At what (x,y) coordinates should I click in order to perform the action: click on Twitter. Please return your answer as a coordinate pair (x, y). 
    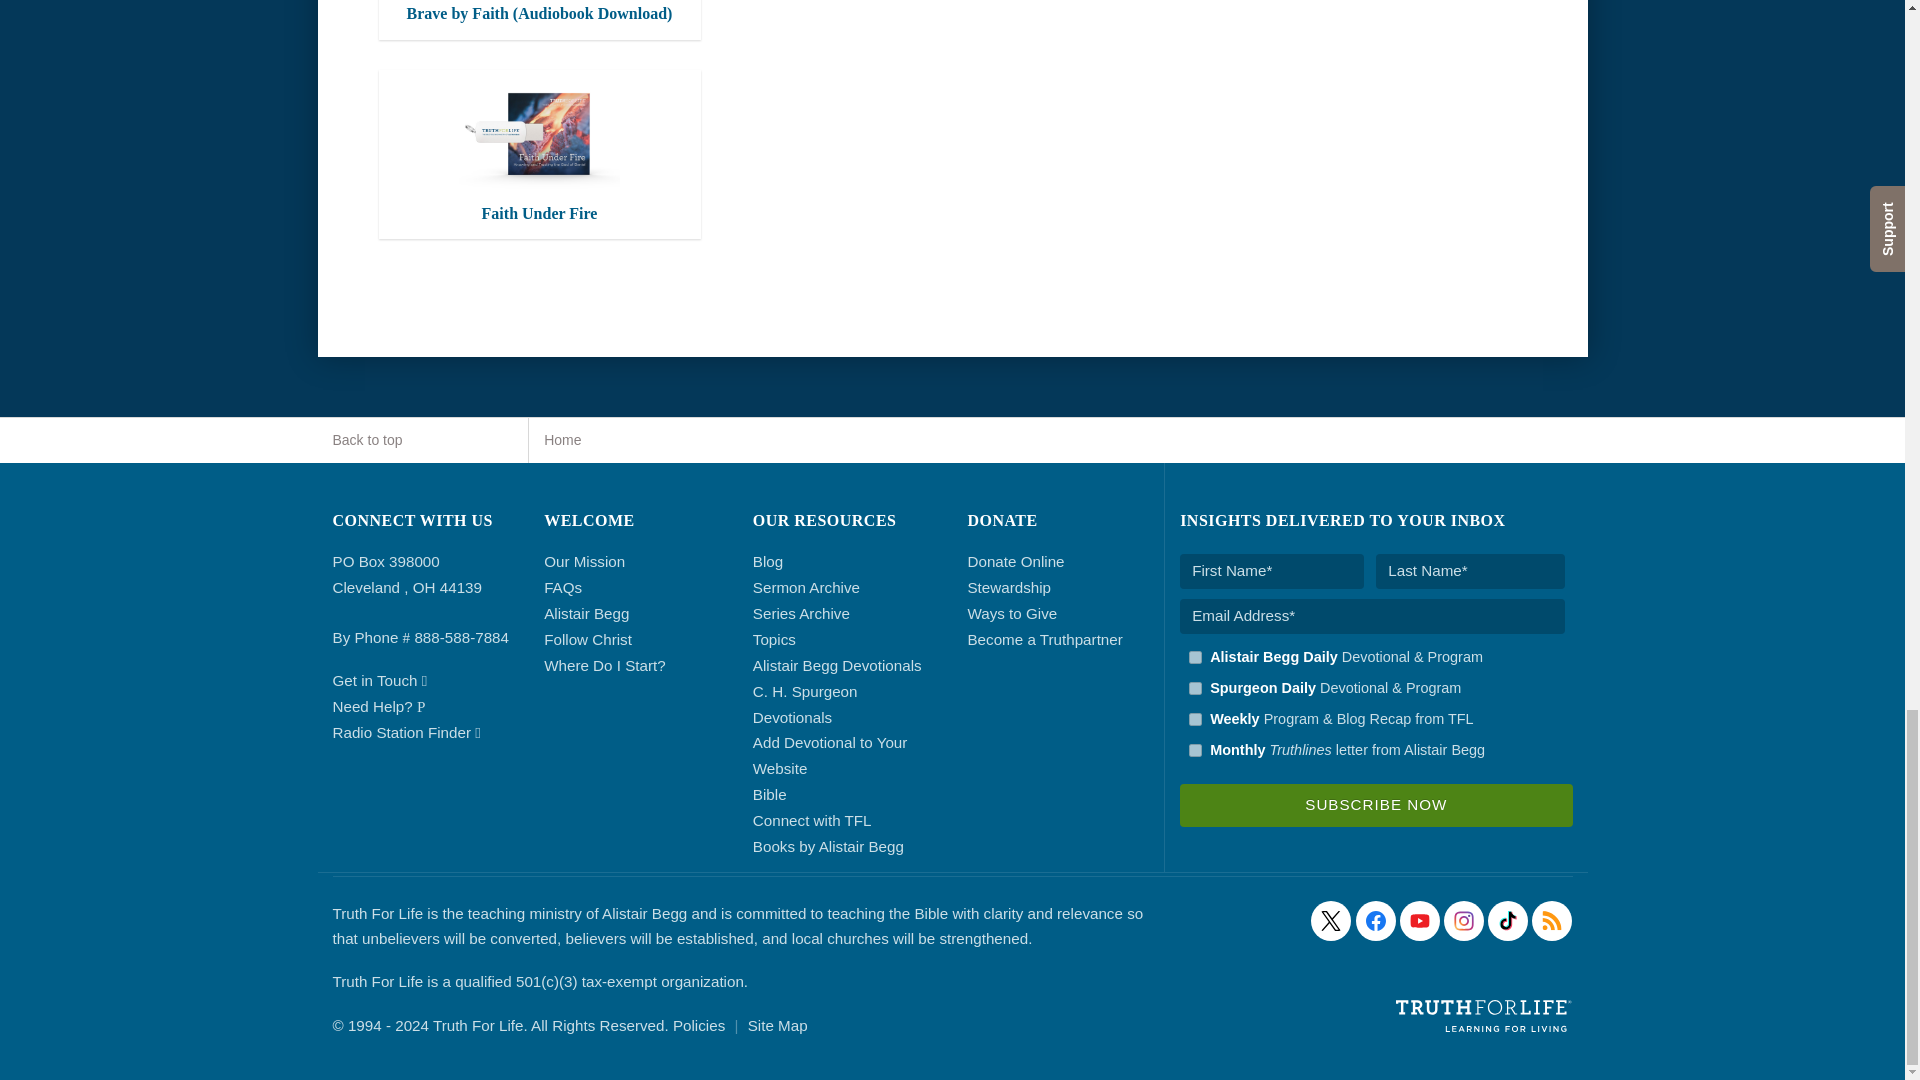
    Looking at the image, I should click on (1331, 920).